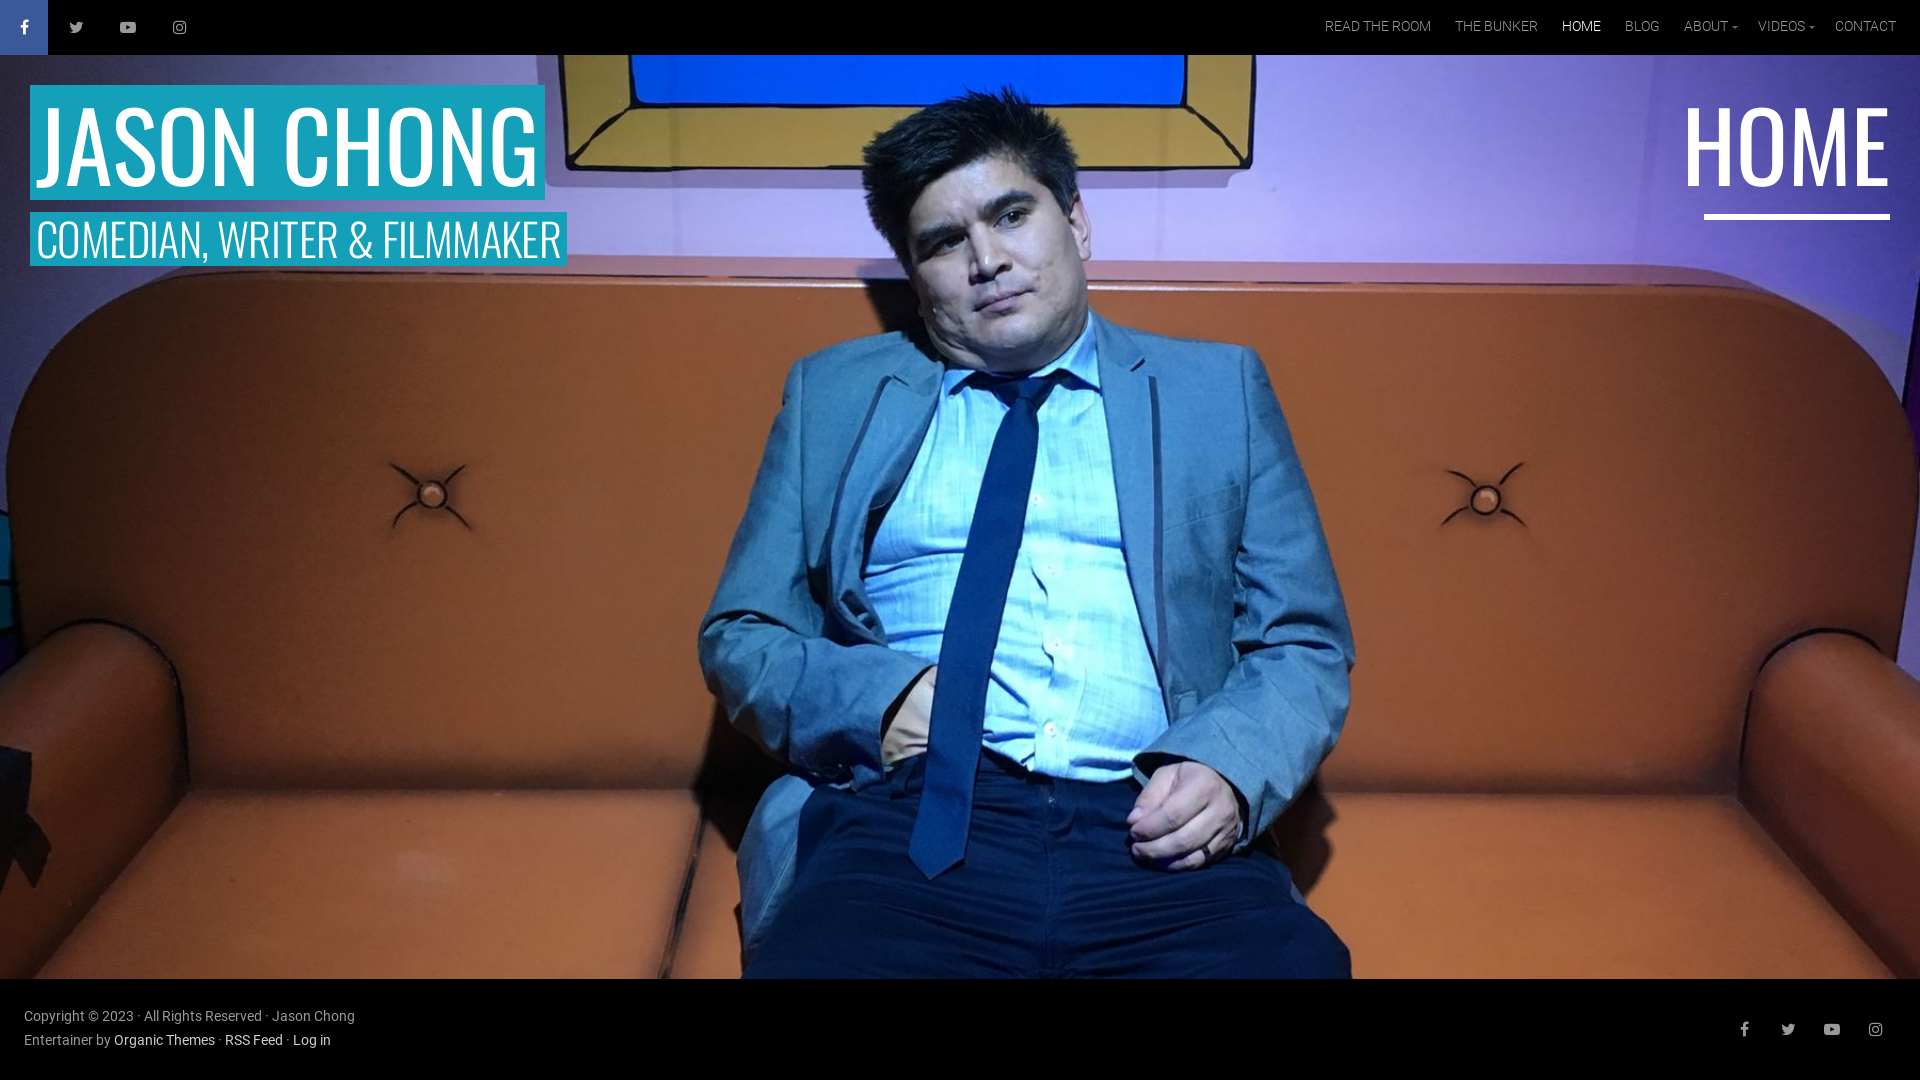 Image resolution: width=1920 pixels, height=1080 pixels. What do you see at coordinates (312, 1040) in the screenshot?
I see `Log in` at bounding box center [312, 1040].